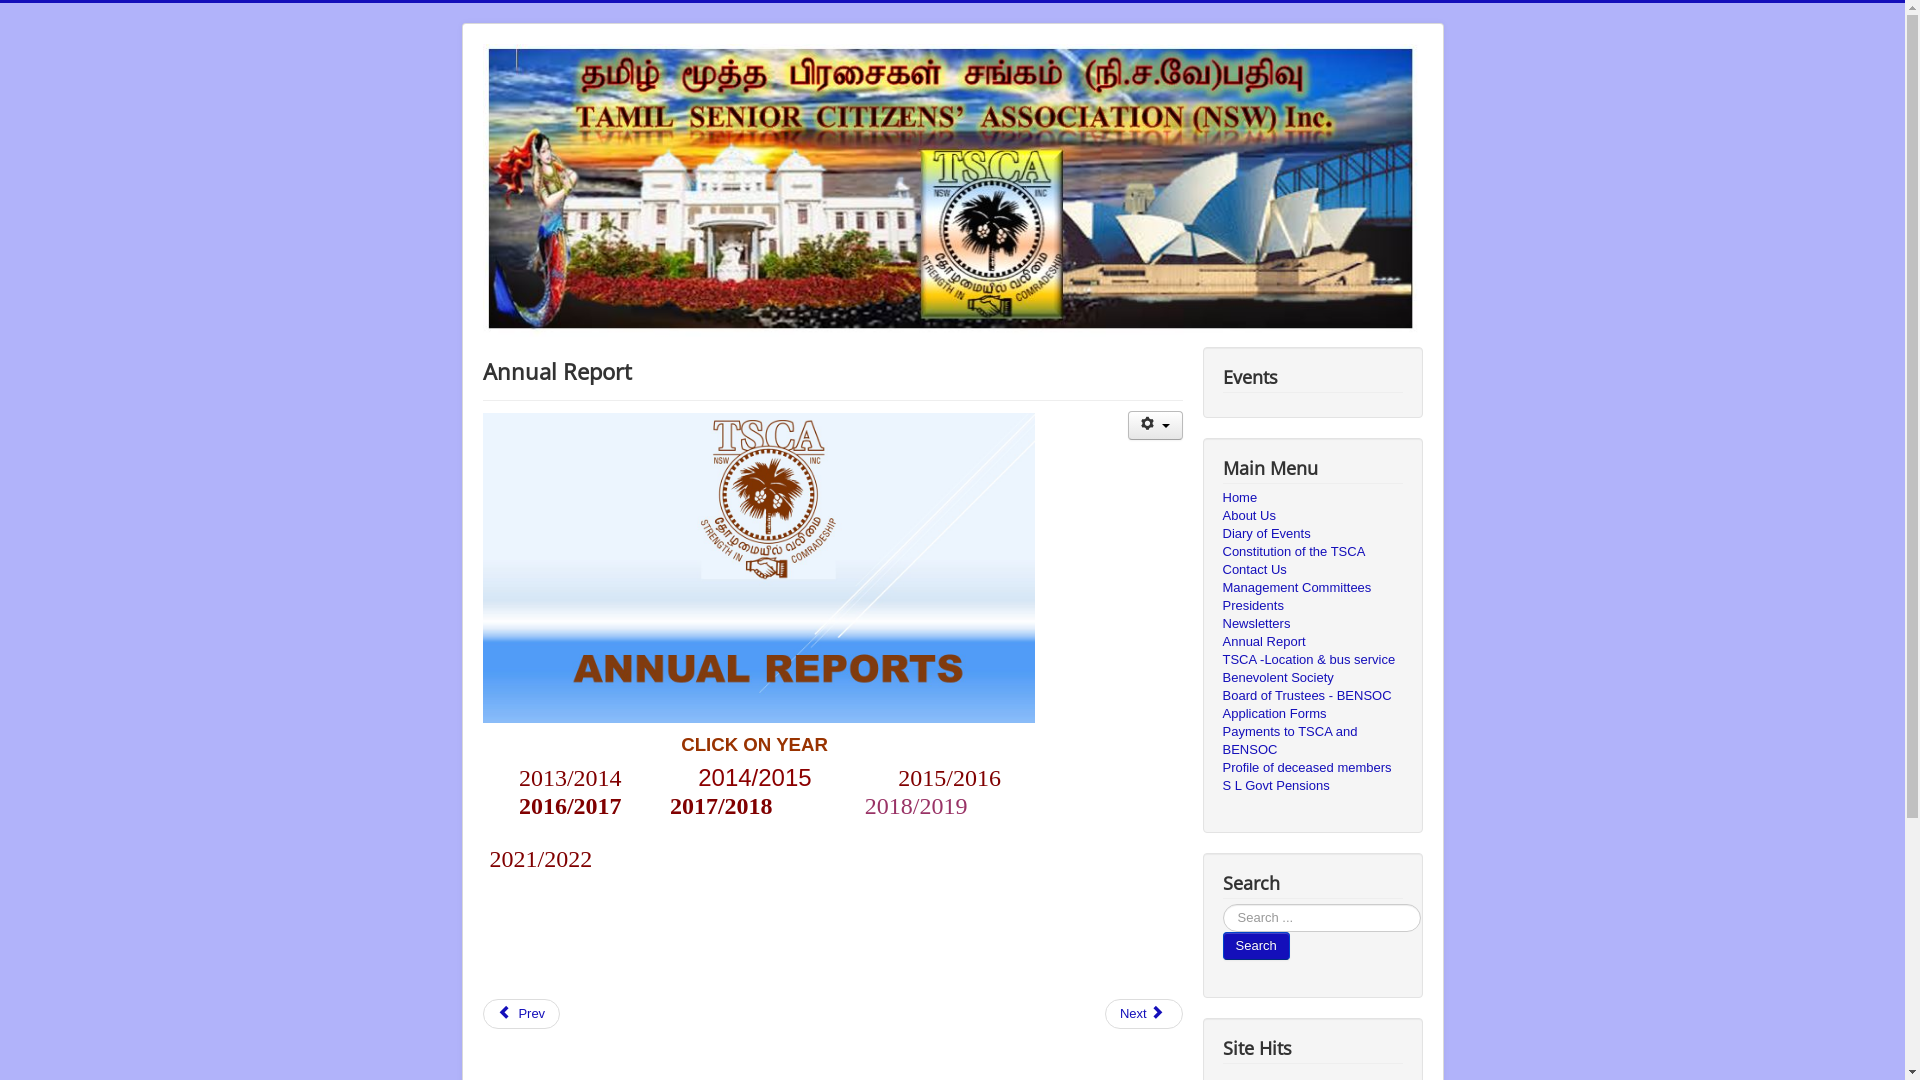 Image resolution: width=1920 pixels, height=1080 pixels. I want to click on Application Forms, so click(1312, 714).